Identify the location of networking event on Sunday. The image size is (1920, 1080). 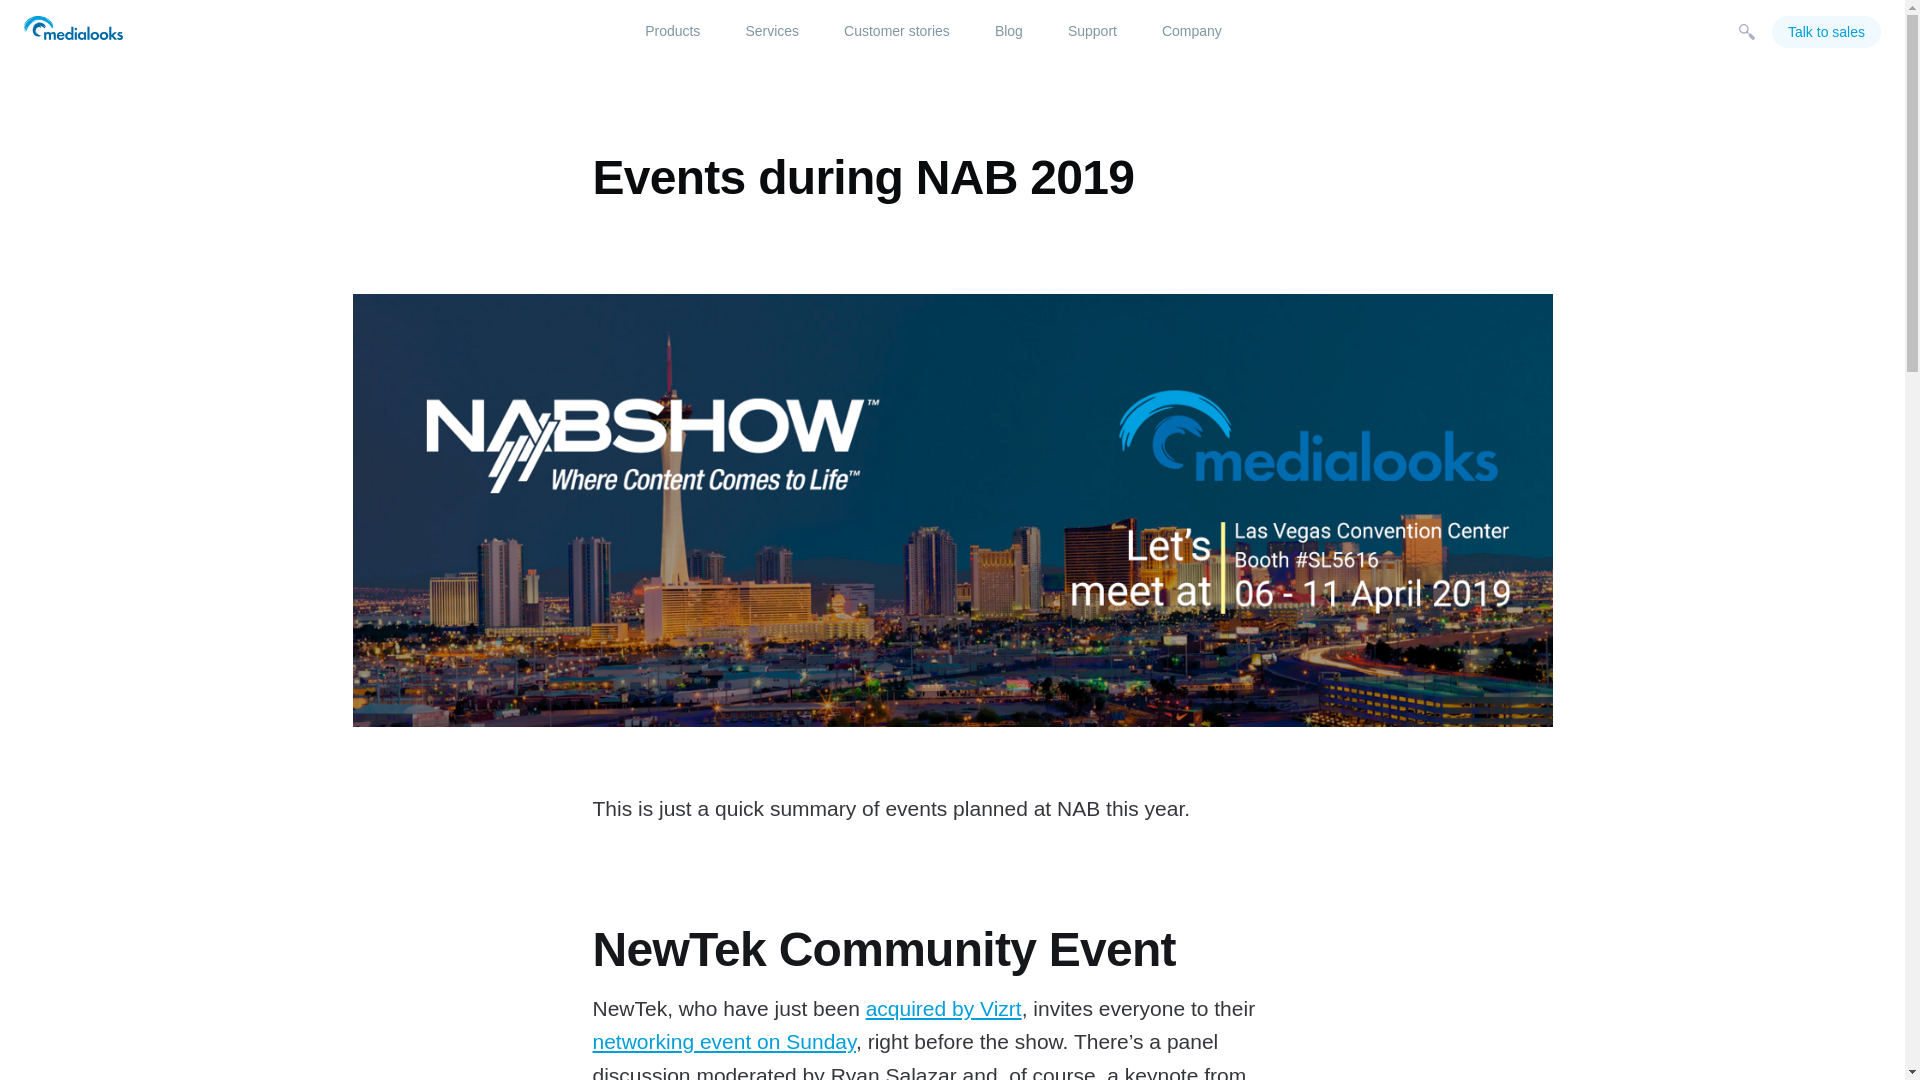
(722, 1042).